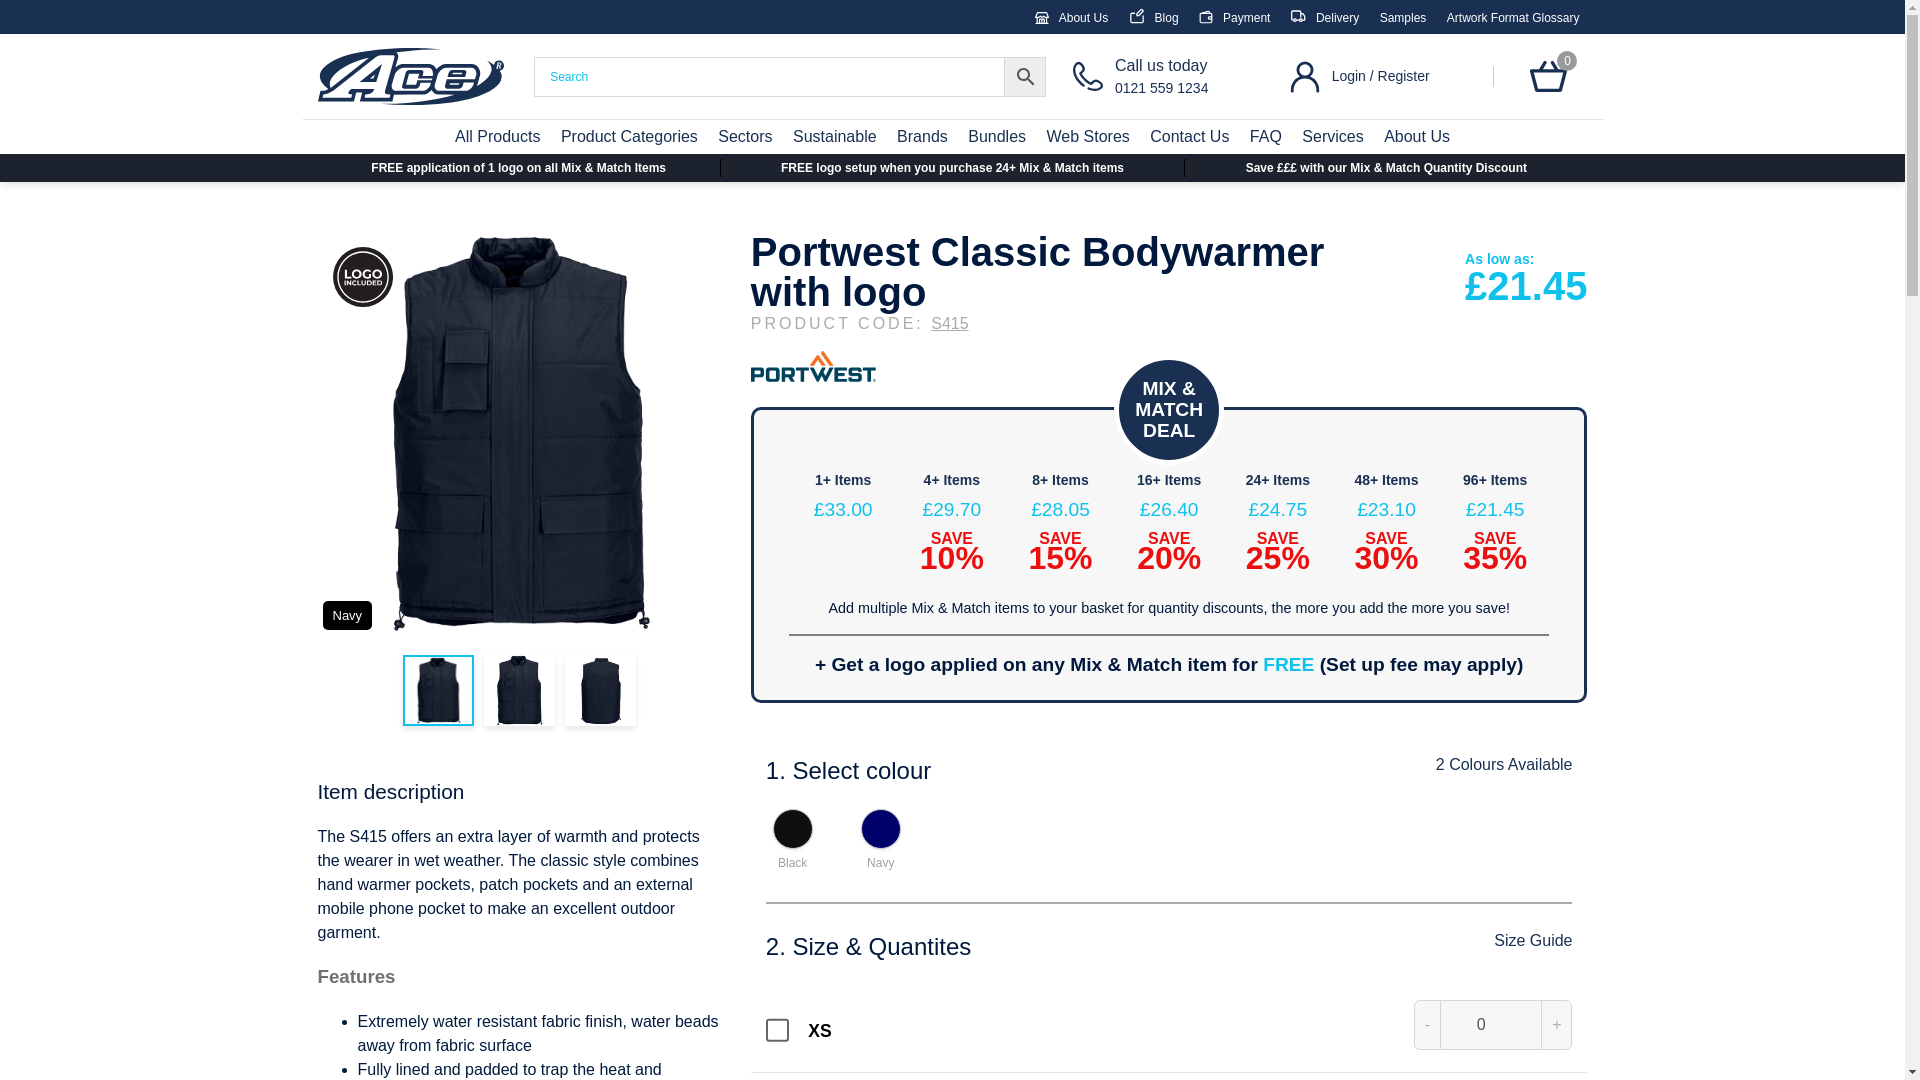  Describe the element at coordinates (1070, 17) in the screenshot. I see `About Us` at that location.